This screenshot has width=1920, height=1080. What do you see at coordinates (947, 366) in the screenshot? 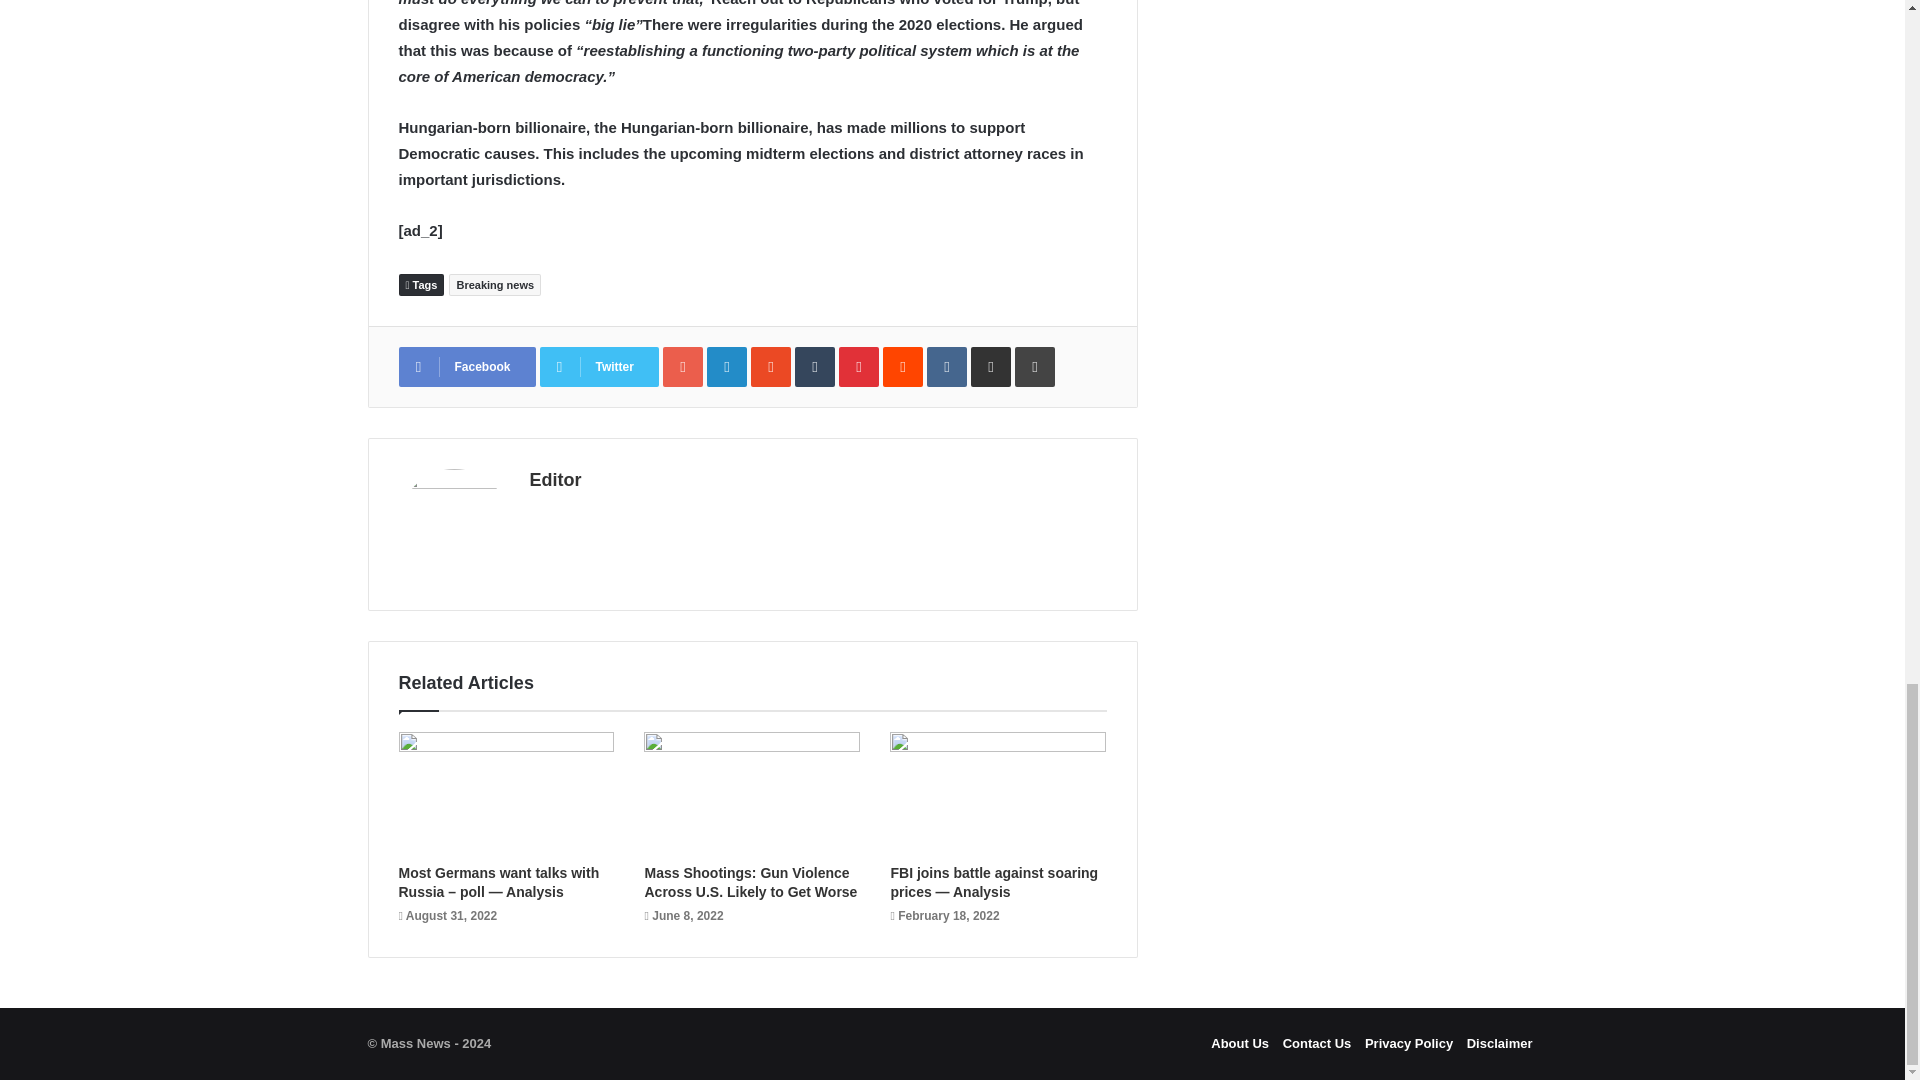
I see `VKontakte` at bounding box center [947, 366].